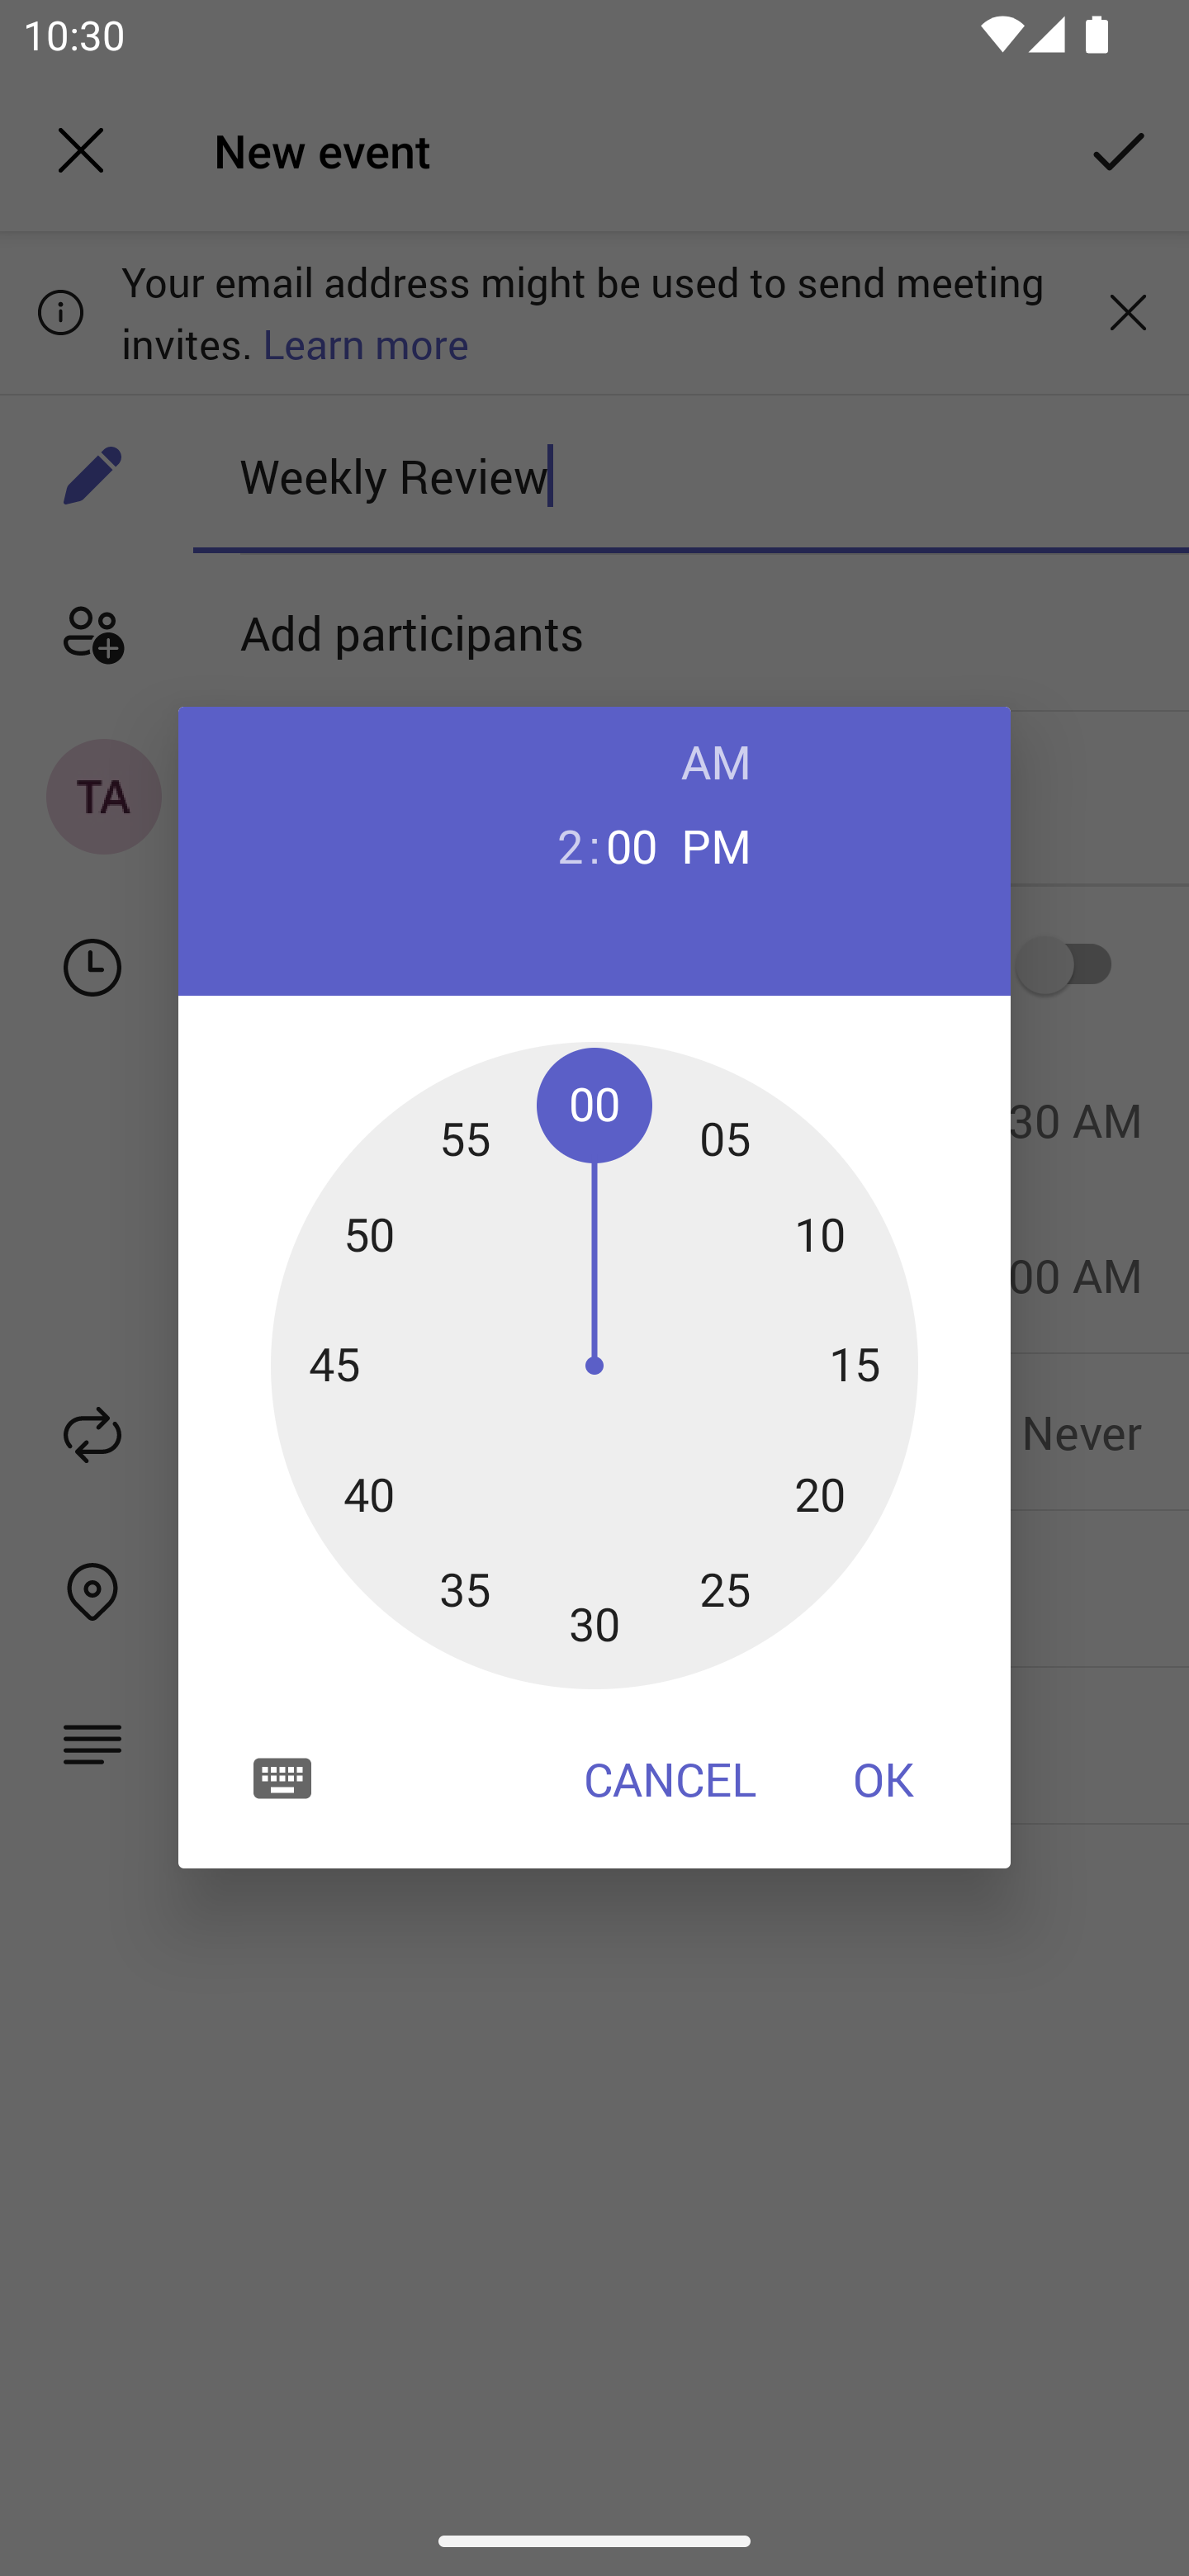 The image size is (1189, 2576). Describe the element at coordinates (717, 761) in the screenshot. I see `AM` at that location.